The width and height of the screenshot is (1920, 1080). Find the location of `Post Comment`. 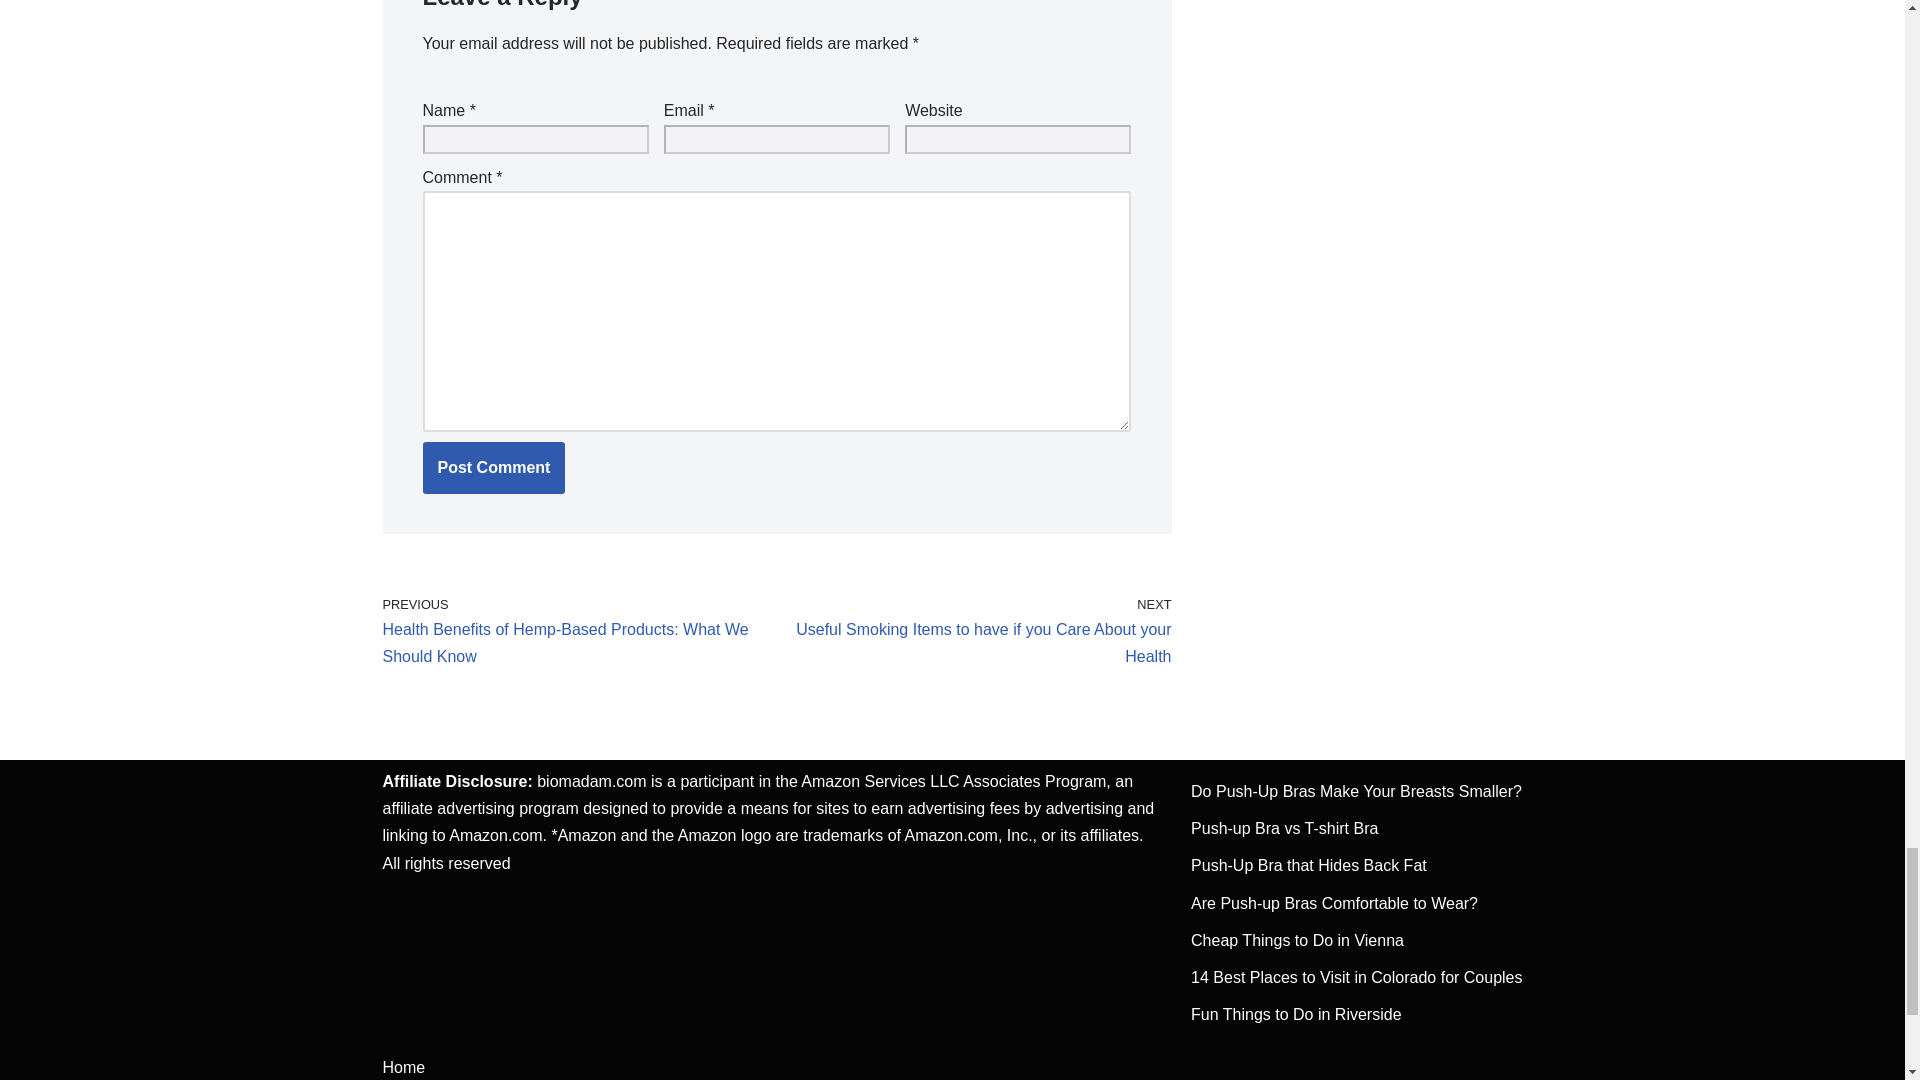

Post Comment is located at coordinates (493, 467).